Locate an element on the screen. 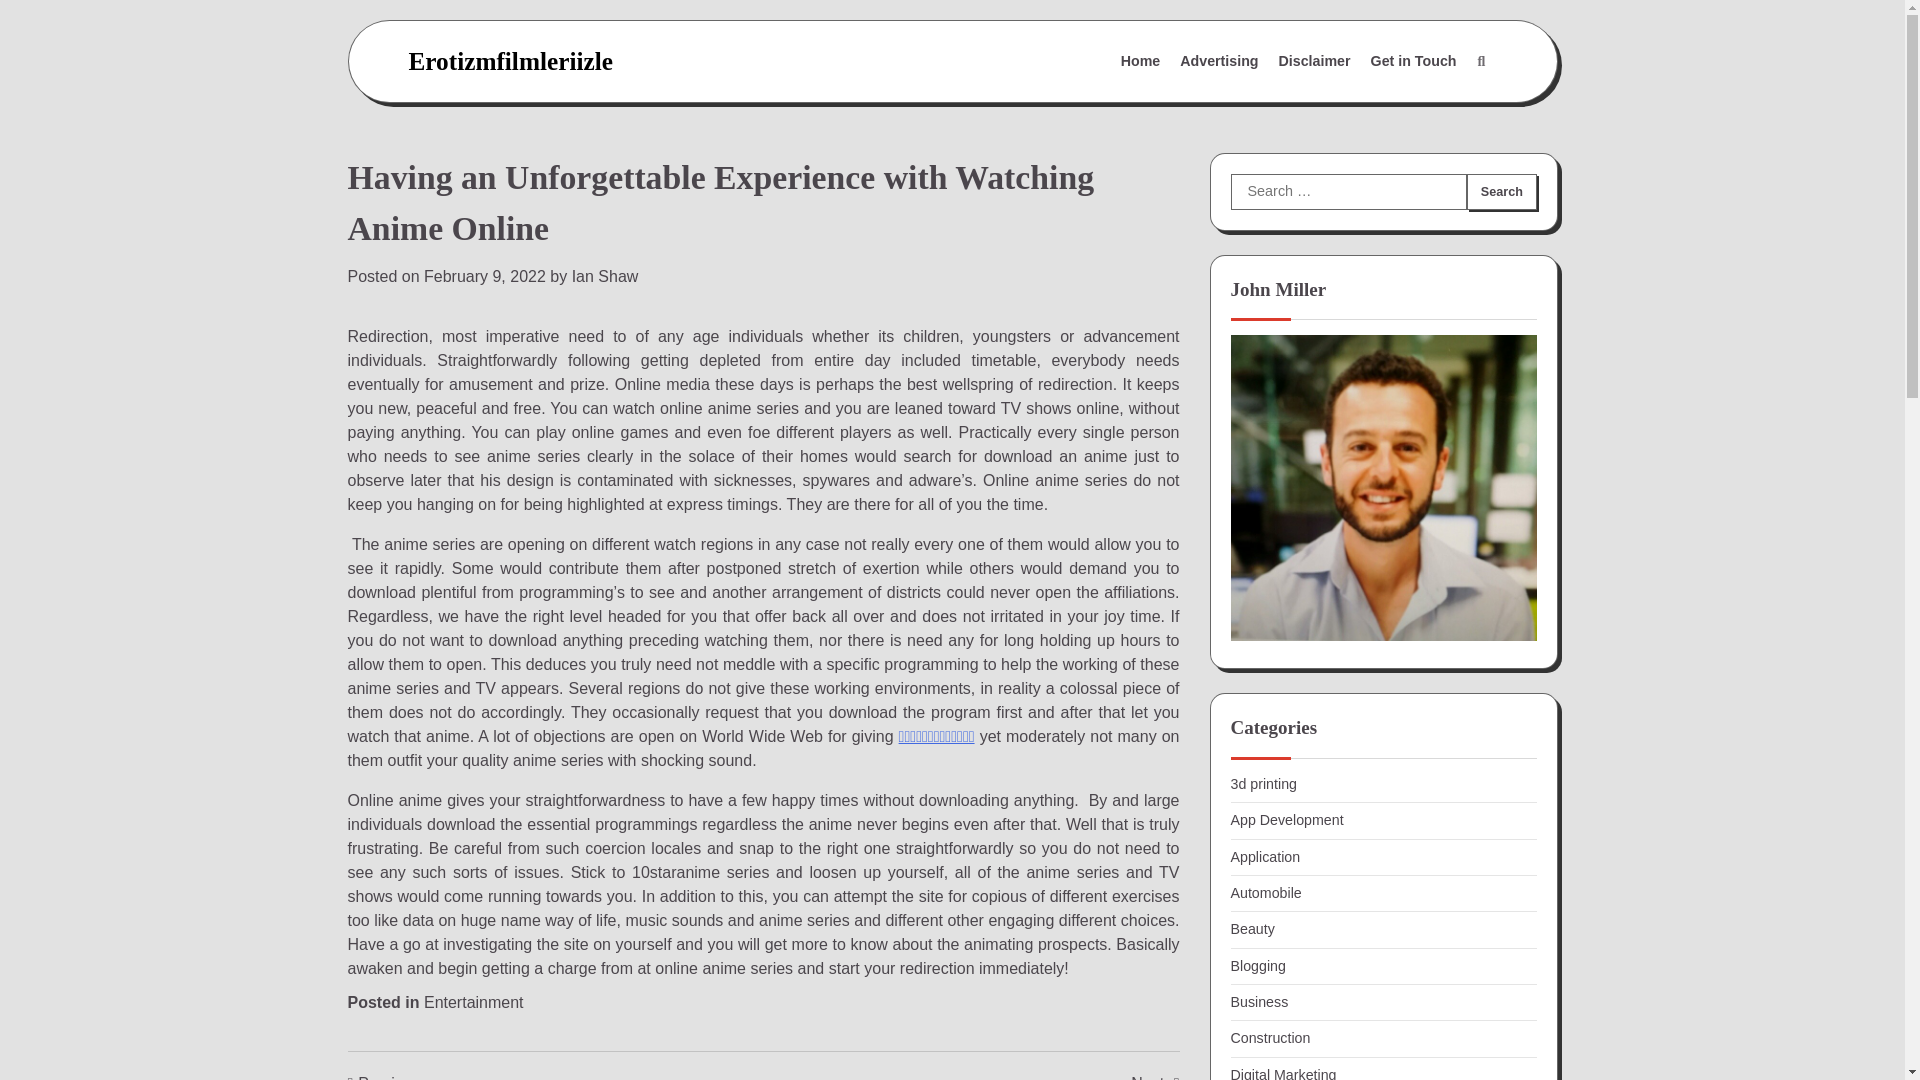 This screenshot has height=1080, width=1920. Get in Touch is located at coordinates (1414, 62).